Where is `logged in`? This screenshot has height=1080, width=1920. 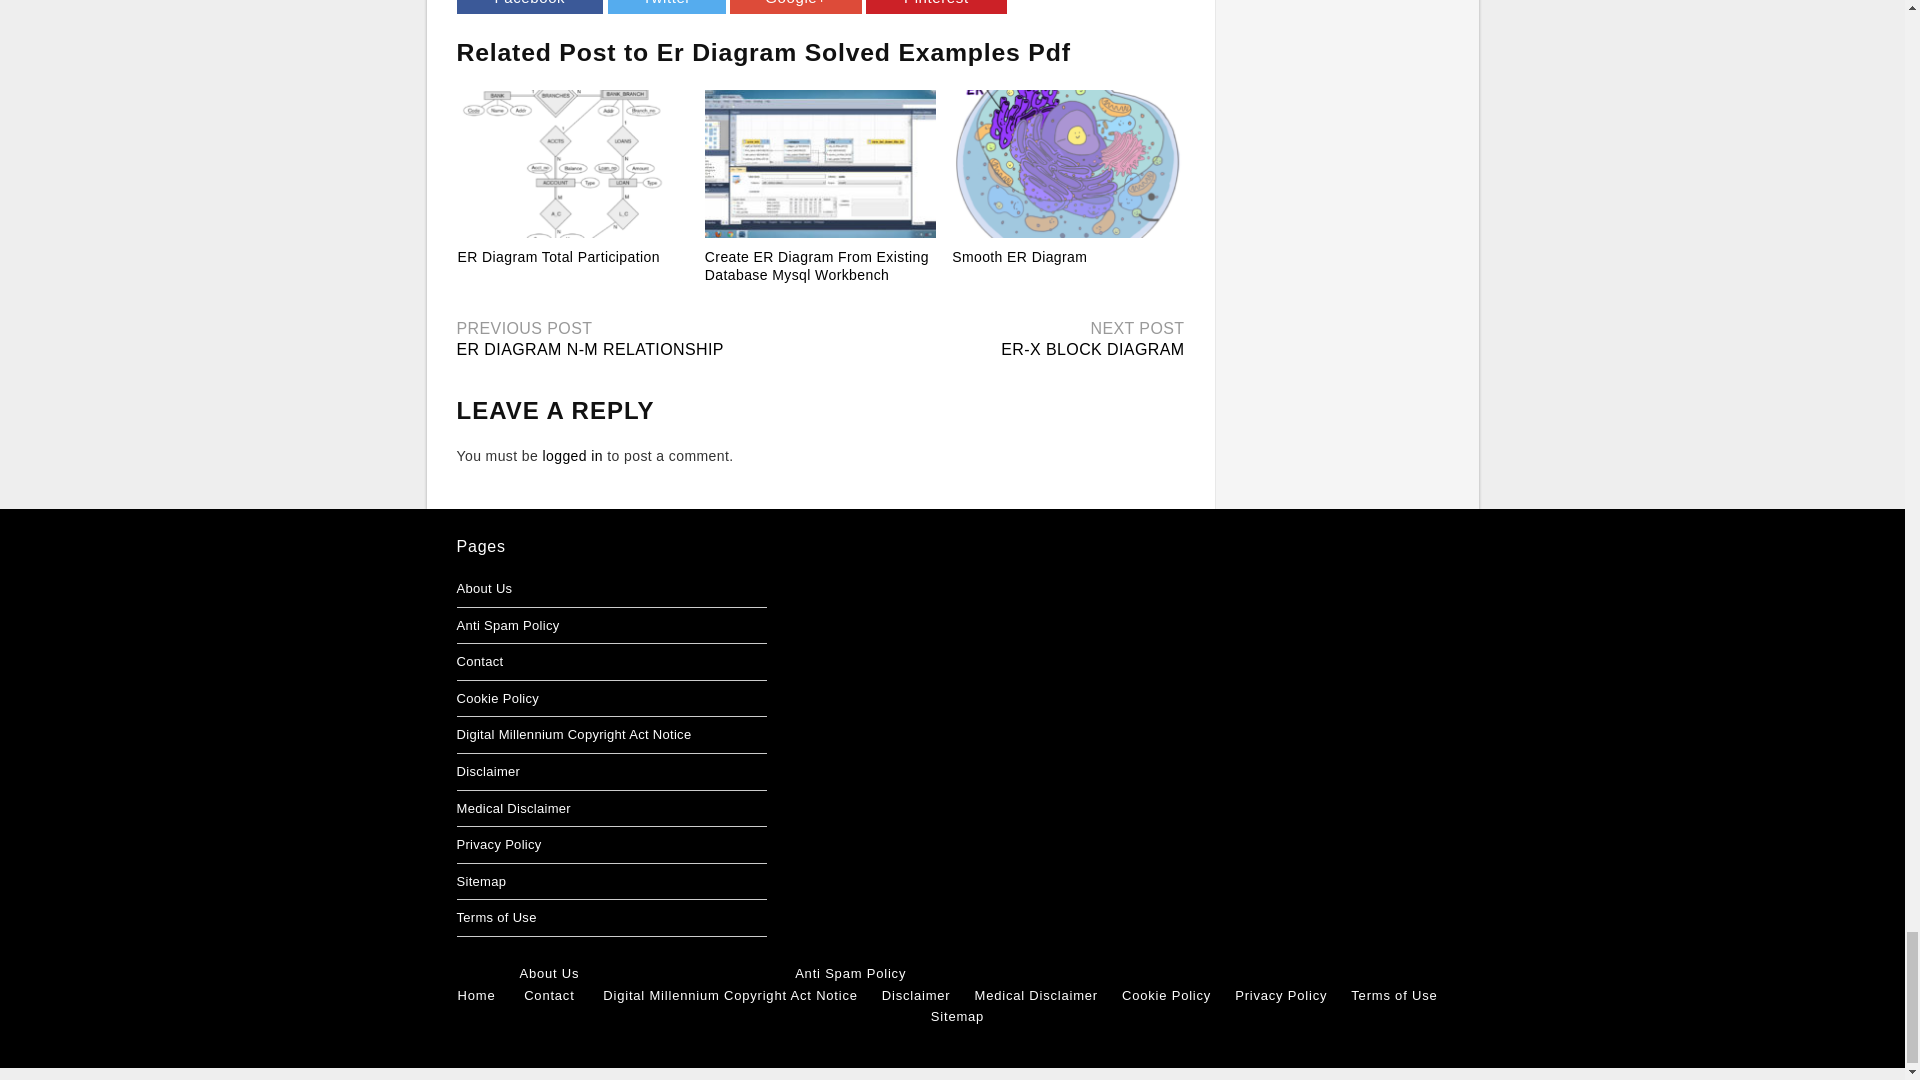 logged in is located at coordinates (572, 456).